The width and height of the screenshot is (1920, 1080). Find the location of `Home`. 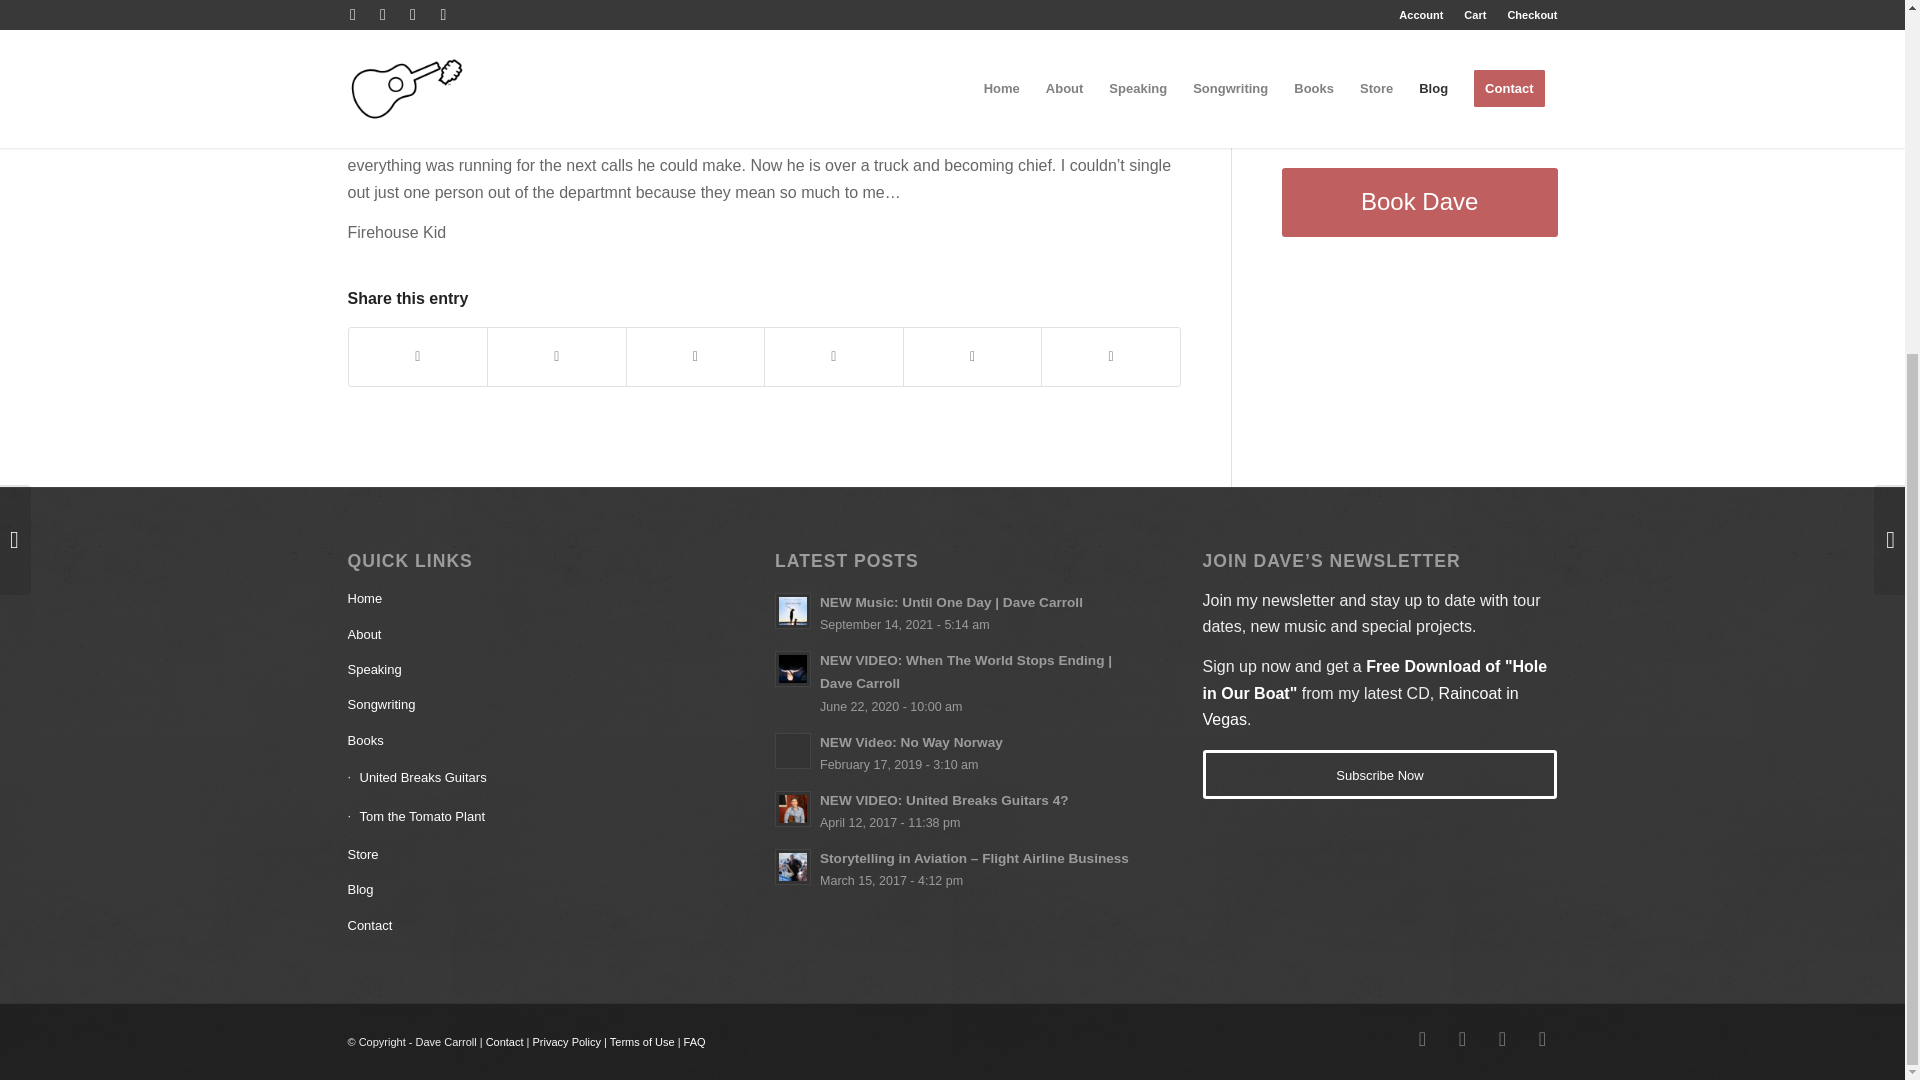

Home is located at coordinates (524, 599).